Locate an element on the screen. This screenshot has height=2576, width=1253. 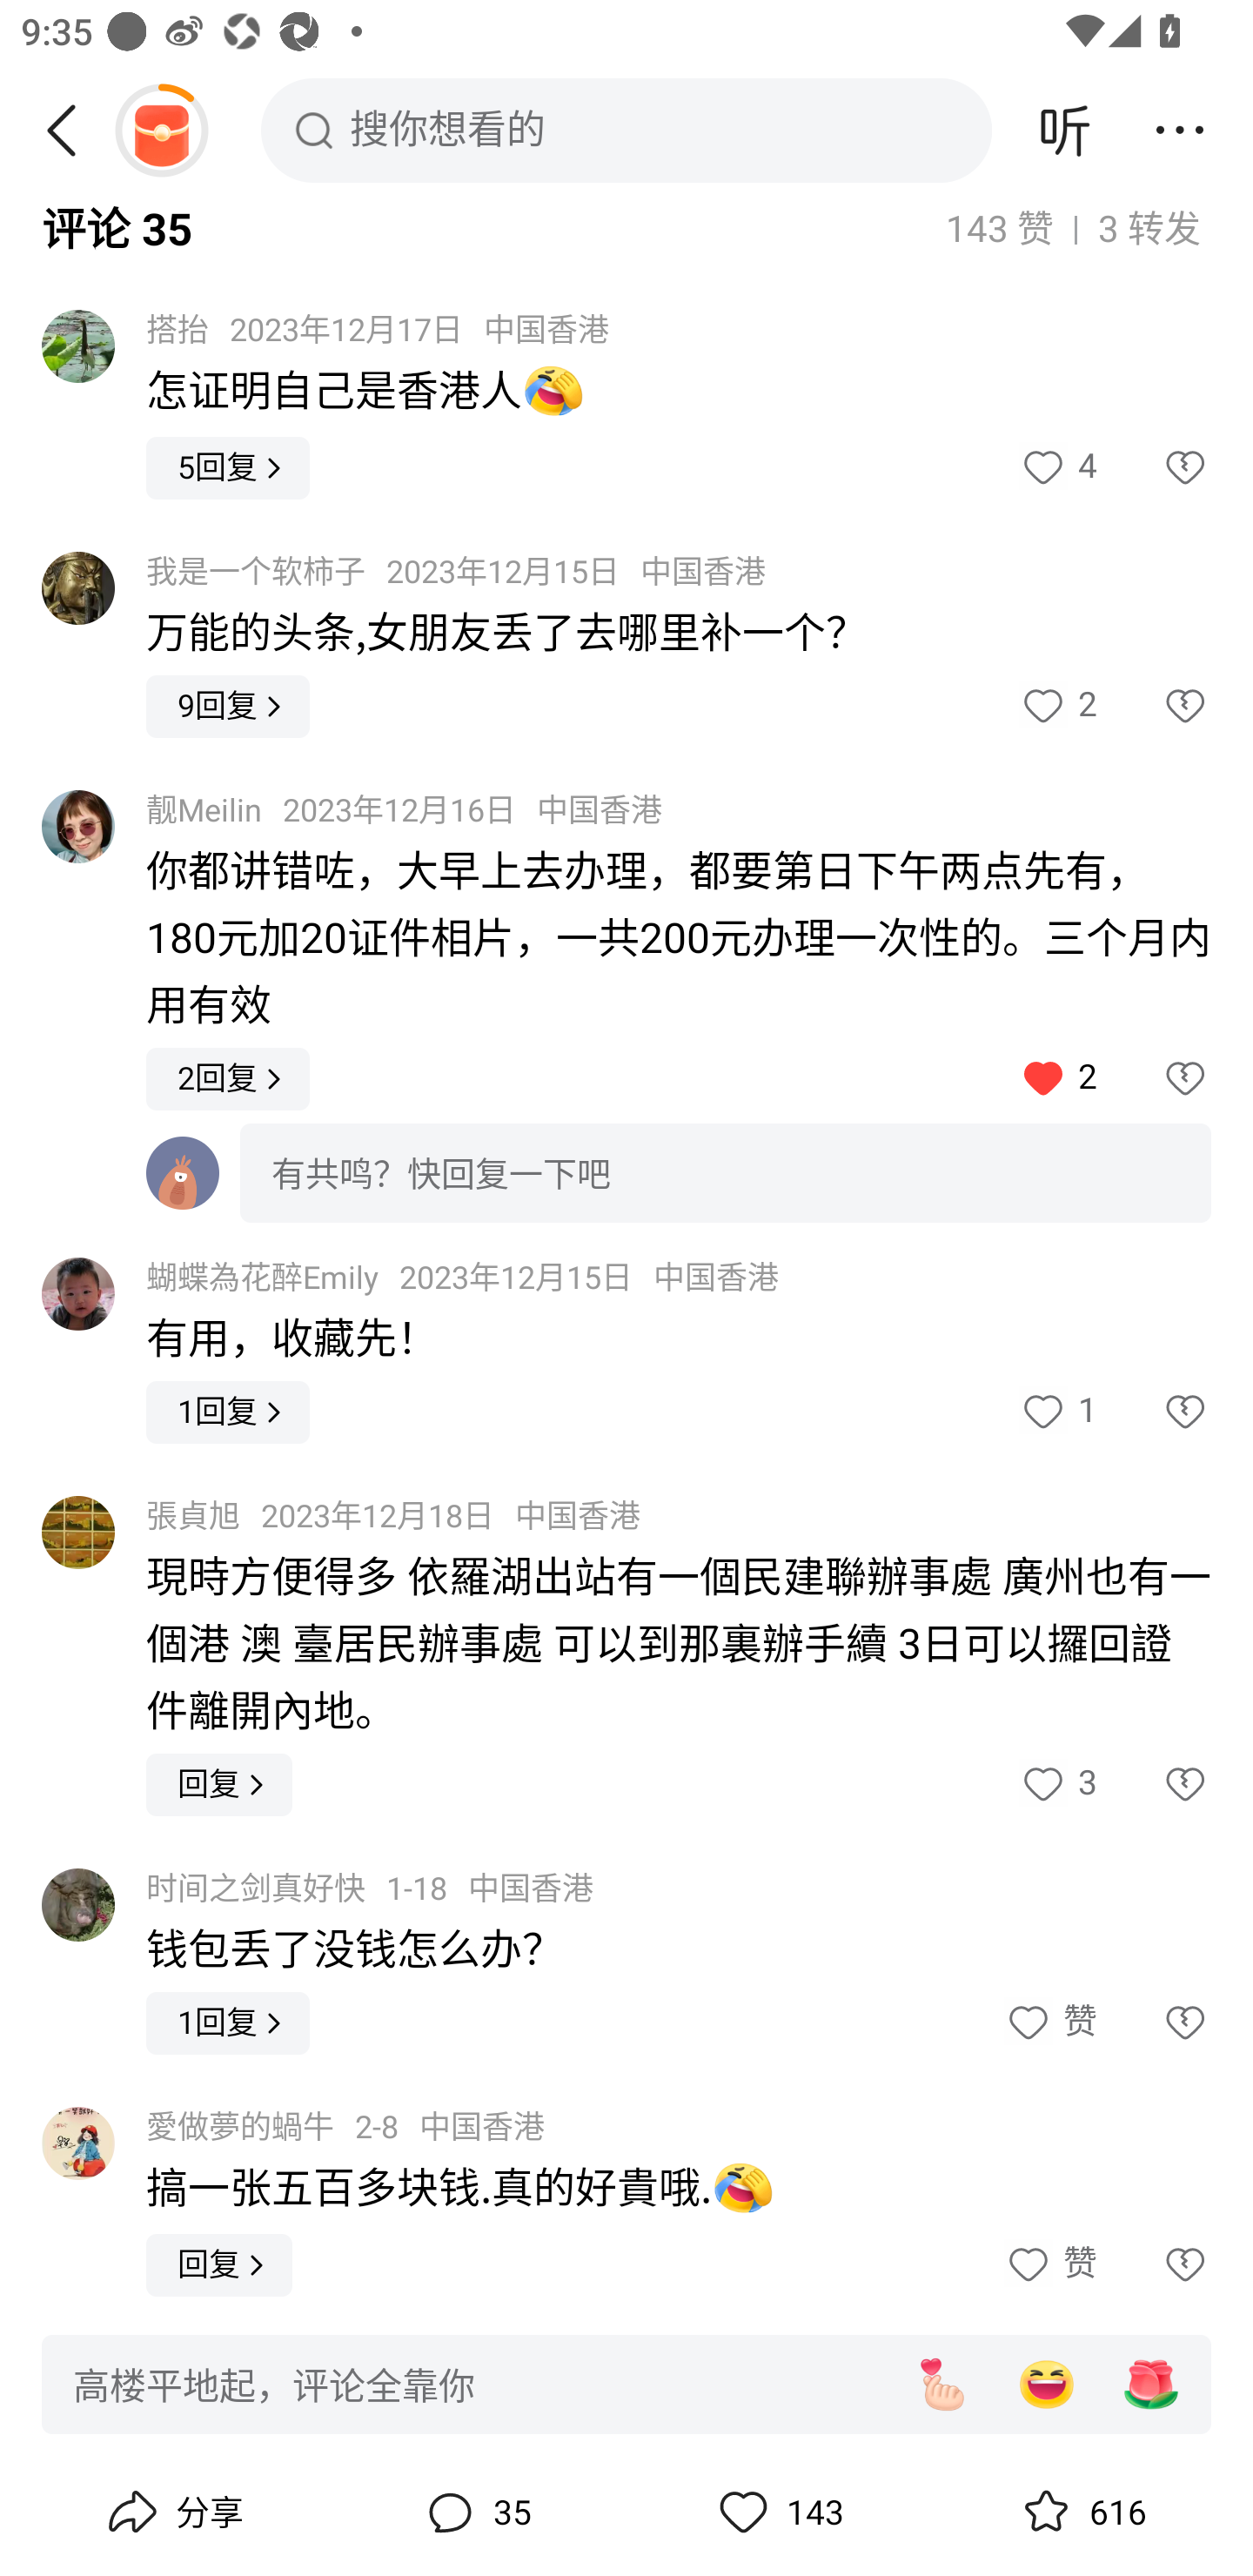
9回复 is located at coordinates (228, 705).